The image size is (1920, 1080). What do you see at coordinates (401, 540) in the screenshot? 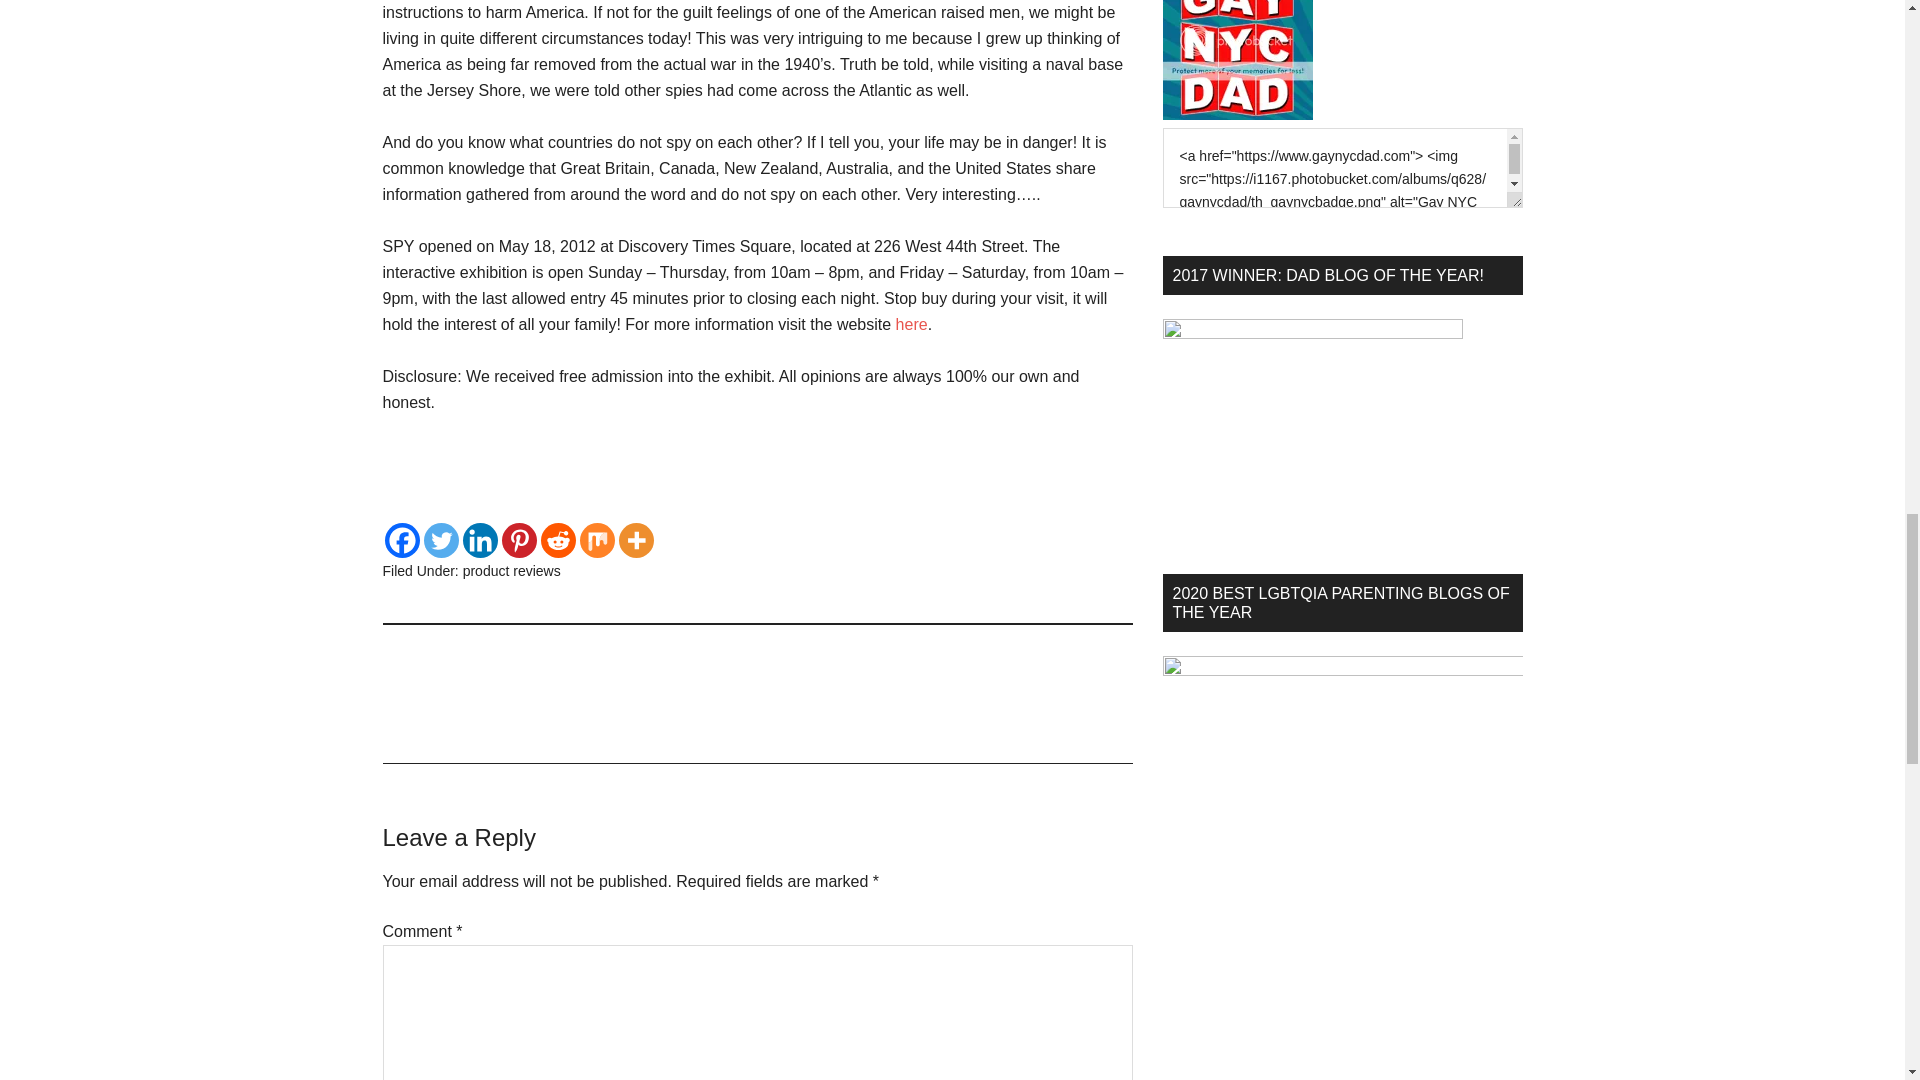
I see `Facebook` at bounding box center [401, 540].